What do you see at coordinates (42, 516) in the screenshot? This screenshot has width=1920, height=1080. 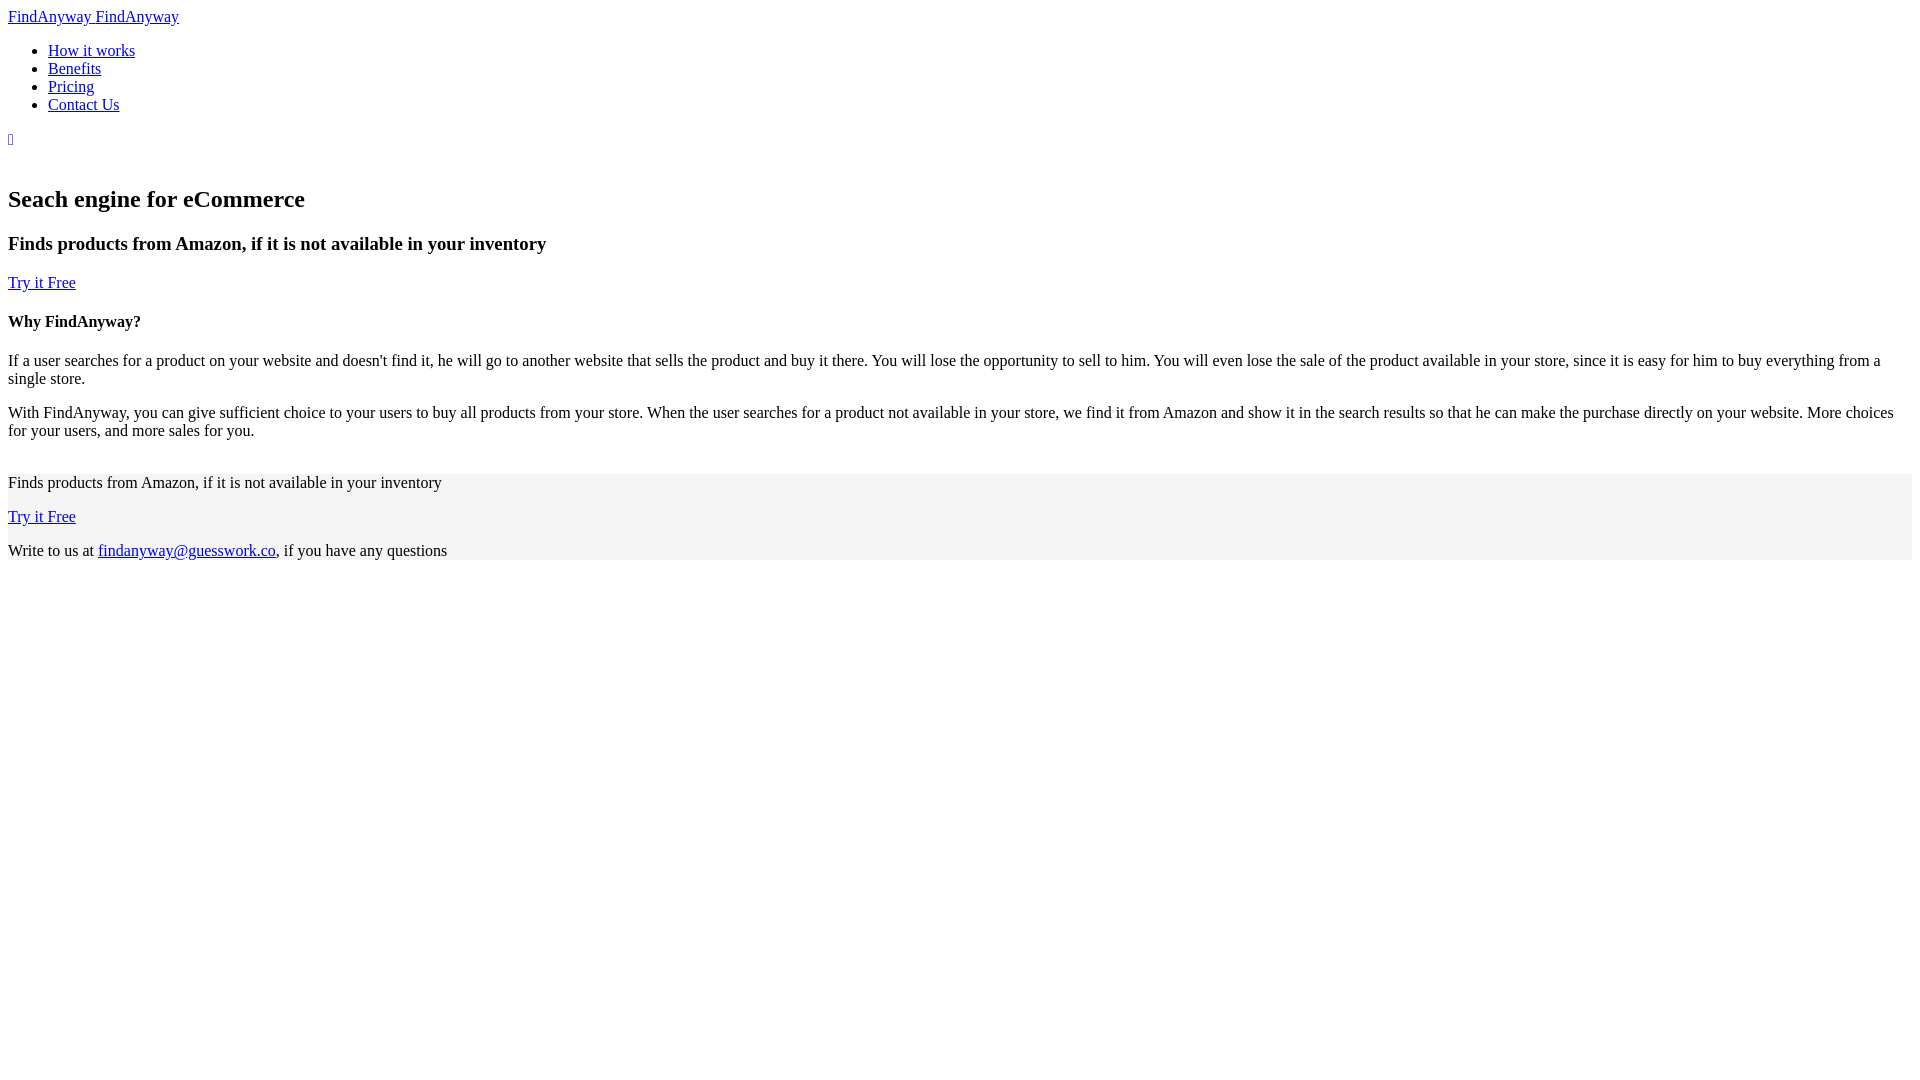 I see `Try it Free` at bounding box center [42, 516].